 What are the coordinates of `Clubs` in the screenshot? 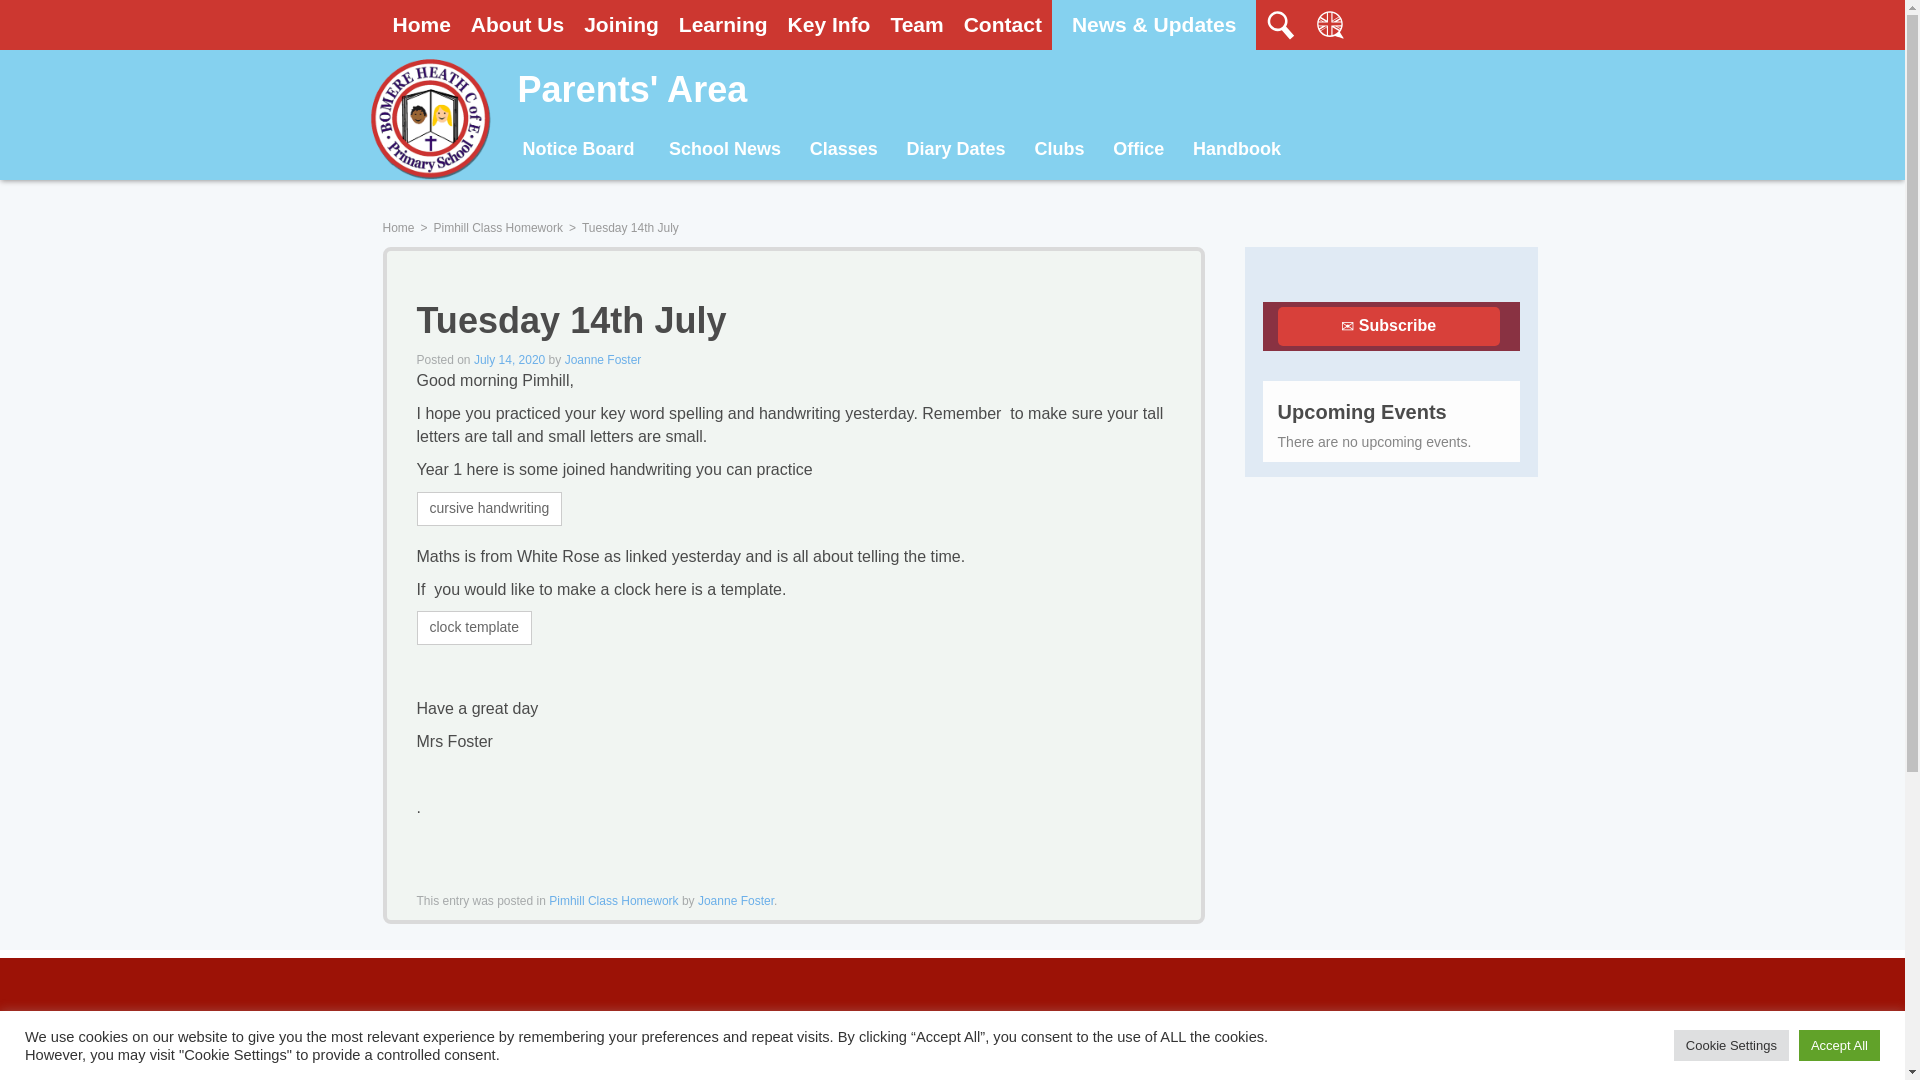 It's located at (1058, 150).